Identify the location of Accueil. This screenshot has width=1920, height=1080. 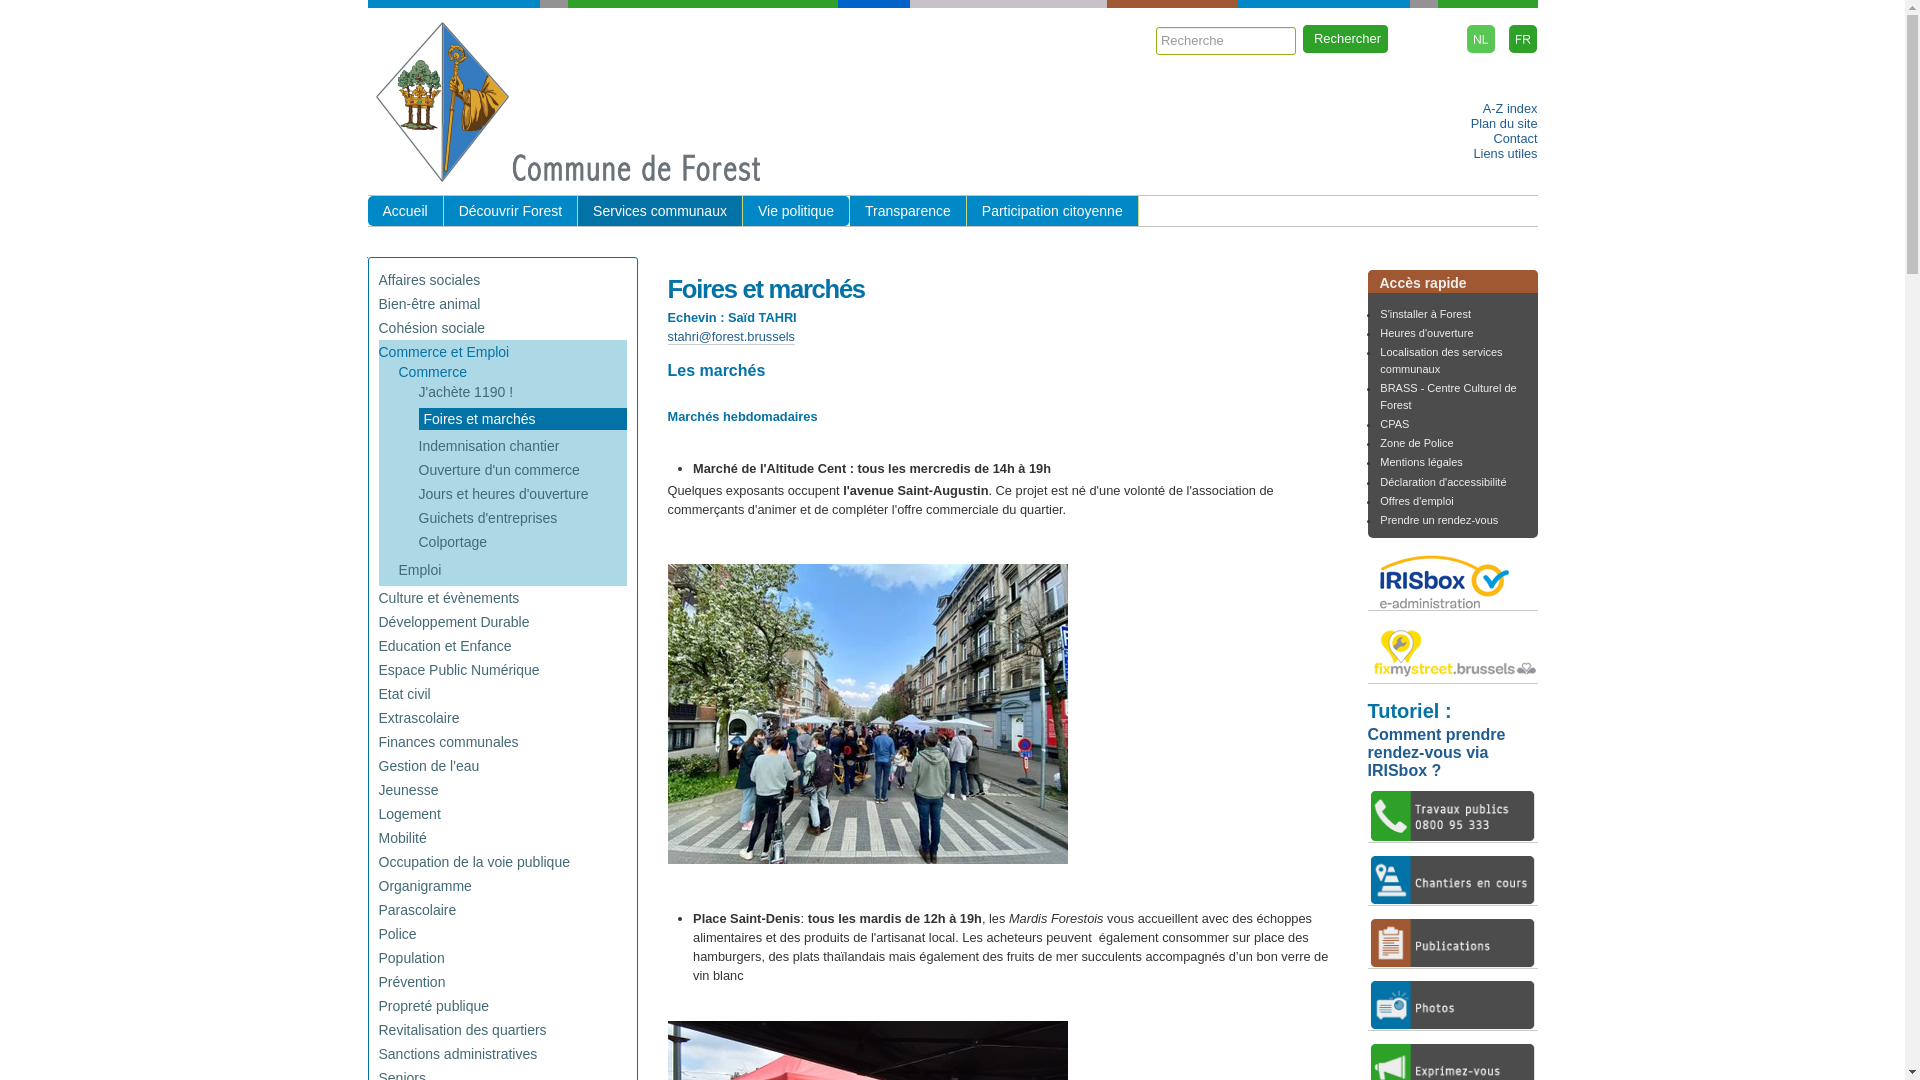
(406, 211).